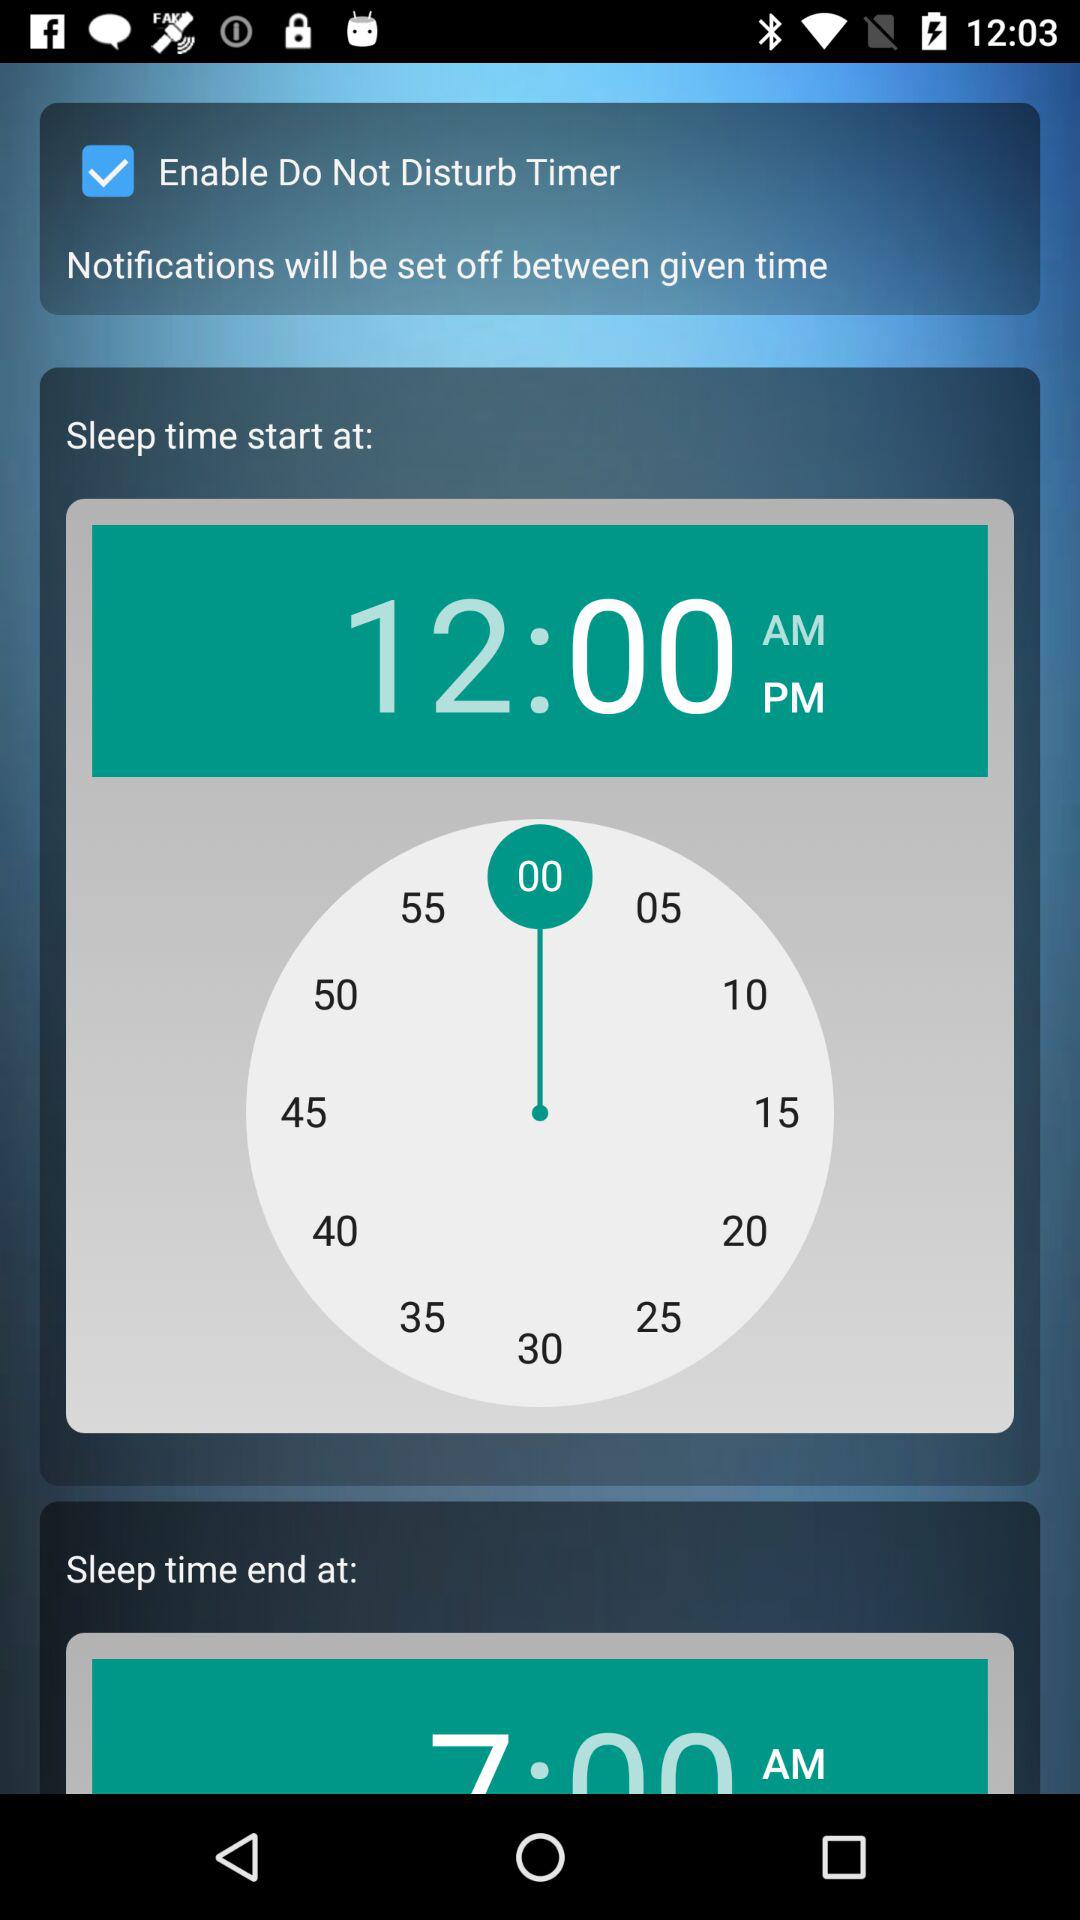 This screenshot has width=1080, height=1920. What do you see at coordinates (426, 1736) in the screenshot?
I see `turn on 7` at bounding box center [426, 1736].